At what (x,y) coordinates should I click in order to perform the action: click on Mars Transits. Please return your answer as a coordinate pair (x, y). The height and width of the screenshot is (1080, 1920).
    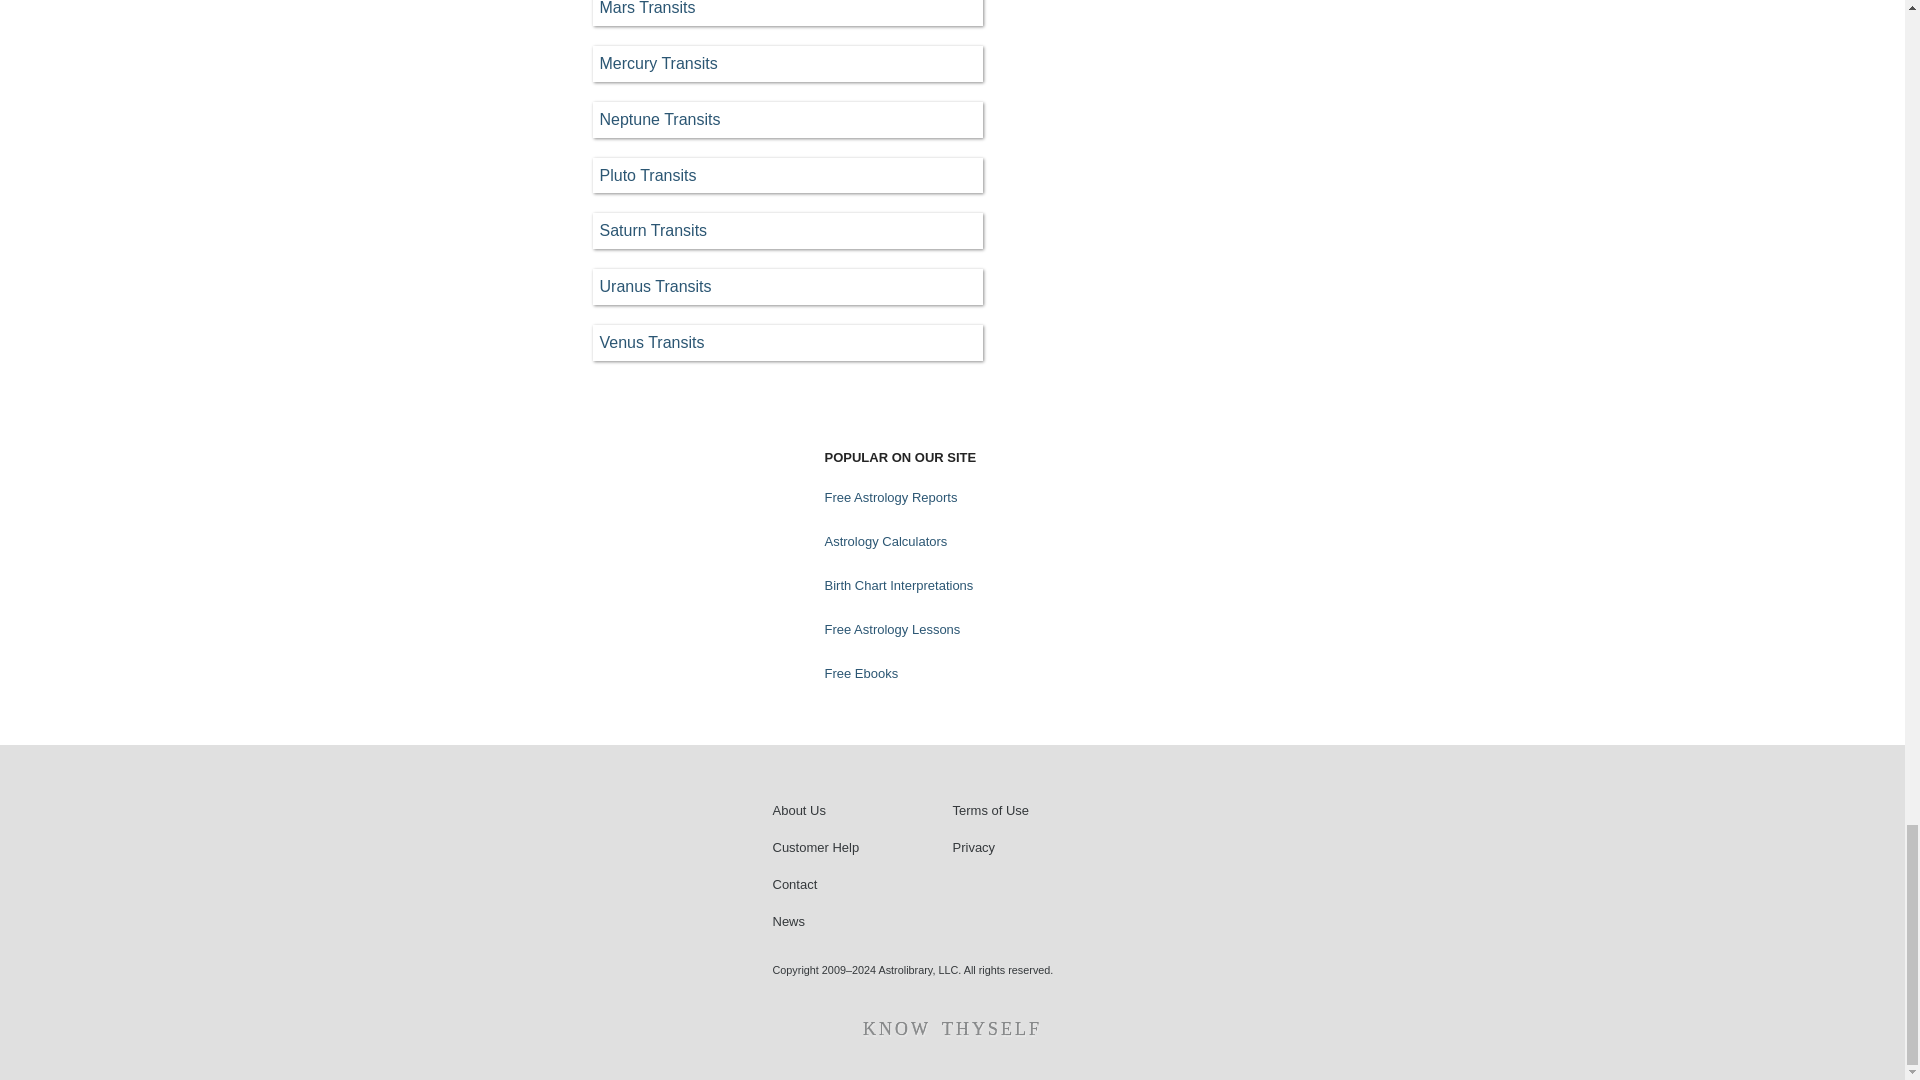
    Looking at the image, I should click on (786, 12).